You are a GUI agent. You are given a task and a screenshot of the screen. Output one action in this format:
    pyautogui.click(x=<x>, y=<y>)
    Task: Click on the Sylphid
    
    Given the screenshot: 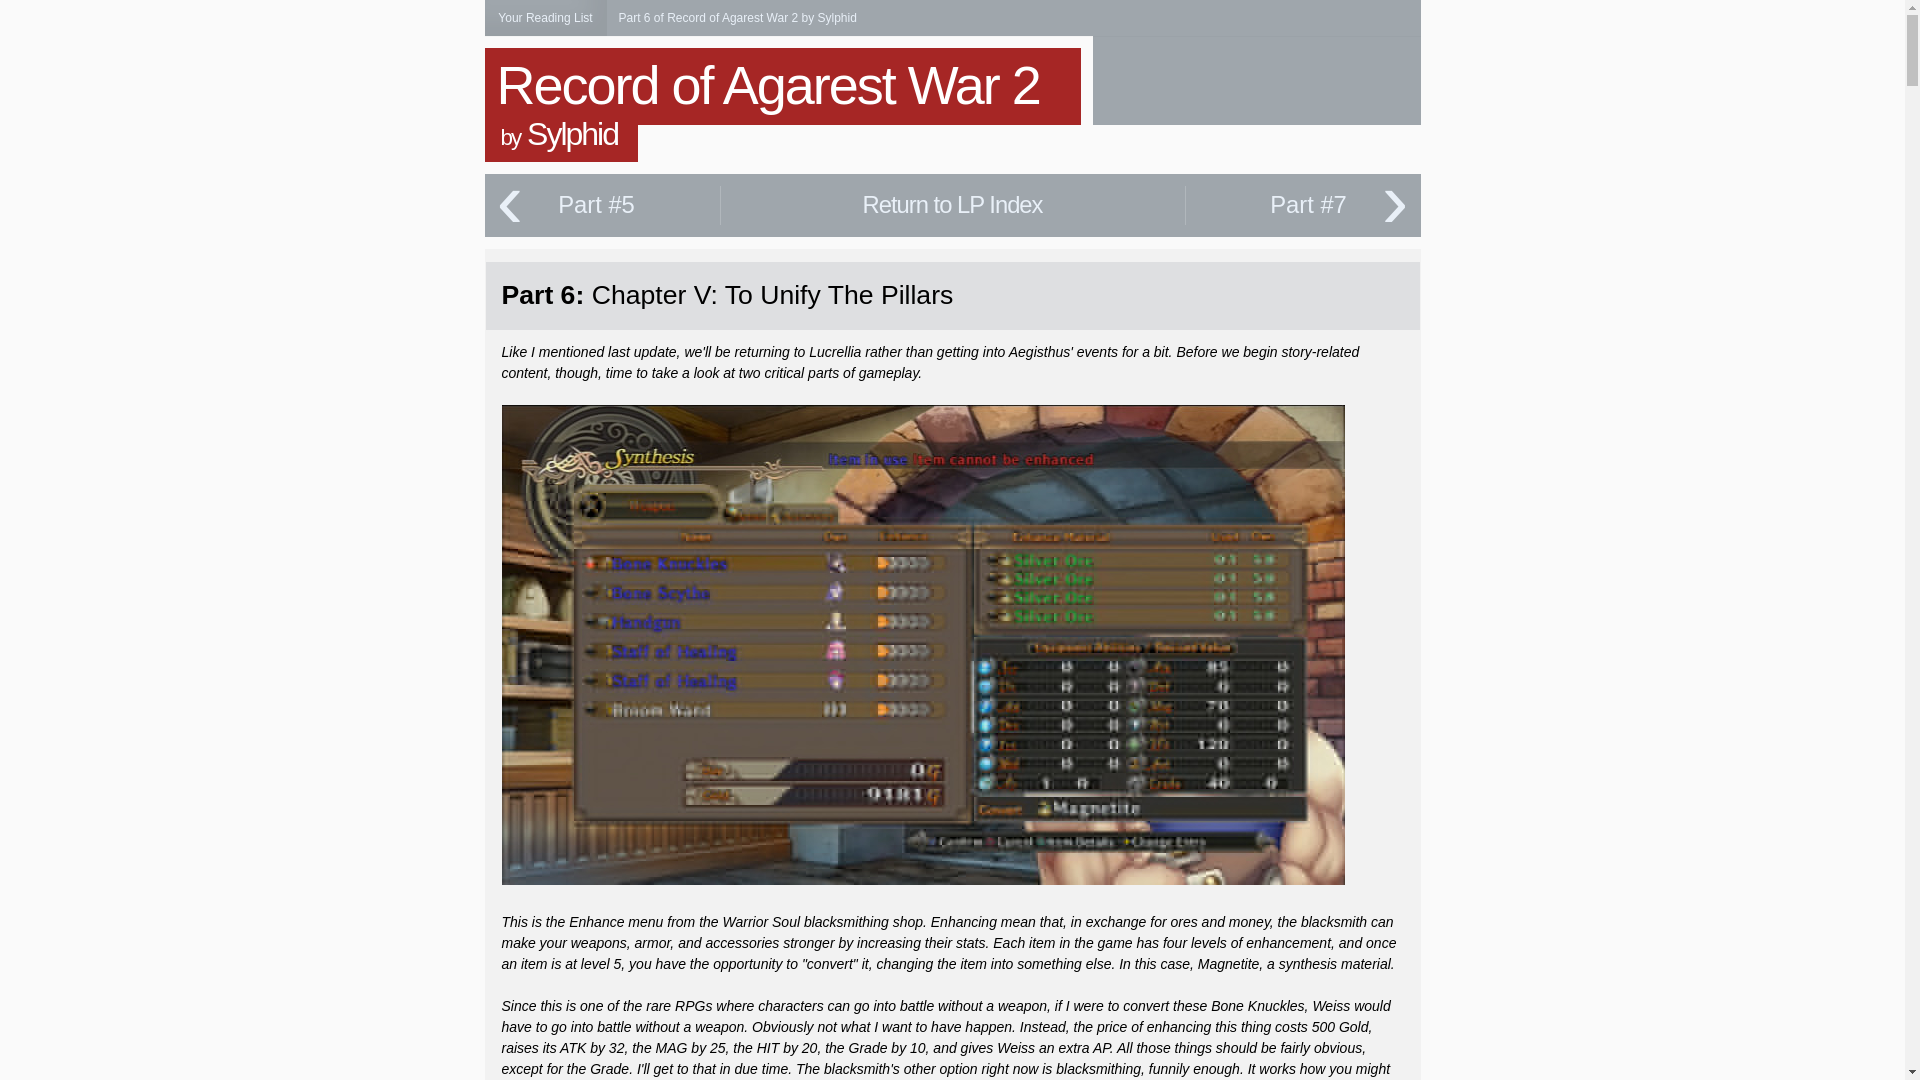 What is the action you would take?
    pyautogui.click(x=572, y=134)
    